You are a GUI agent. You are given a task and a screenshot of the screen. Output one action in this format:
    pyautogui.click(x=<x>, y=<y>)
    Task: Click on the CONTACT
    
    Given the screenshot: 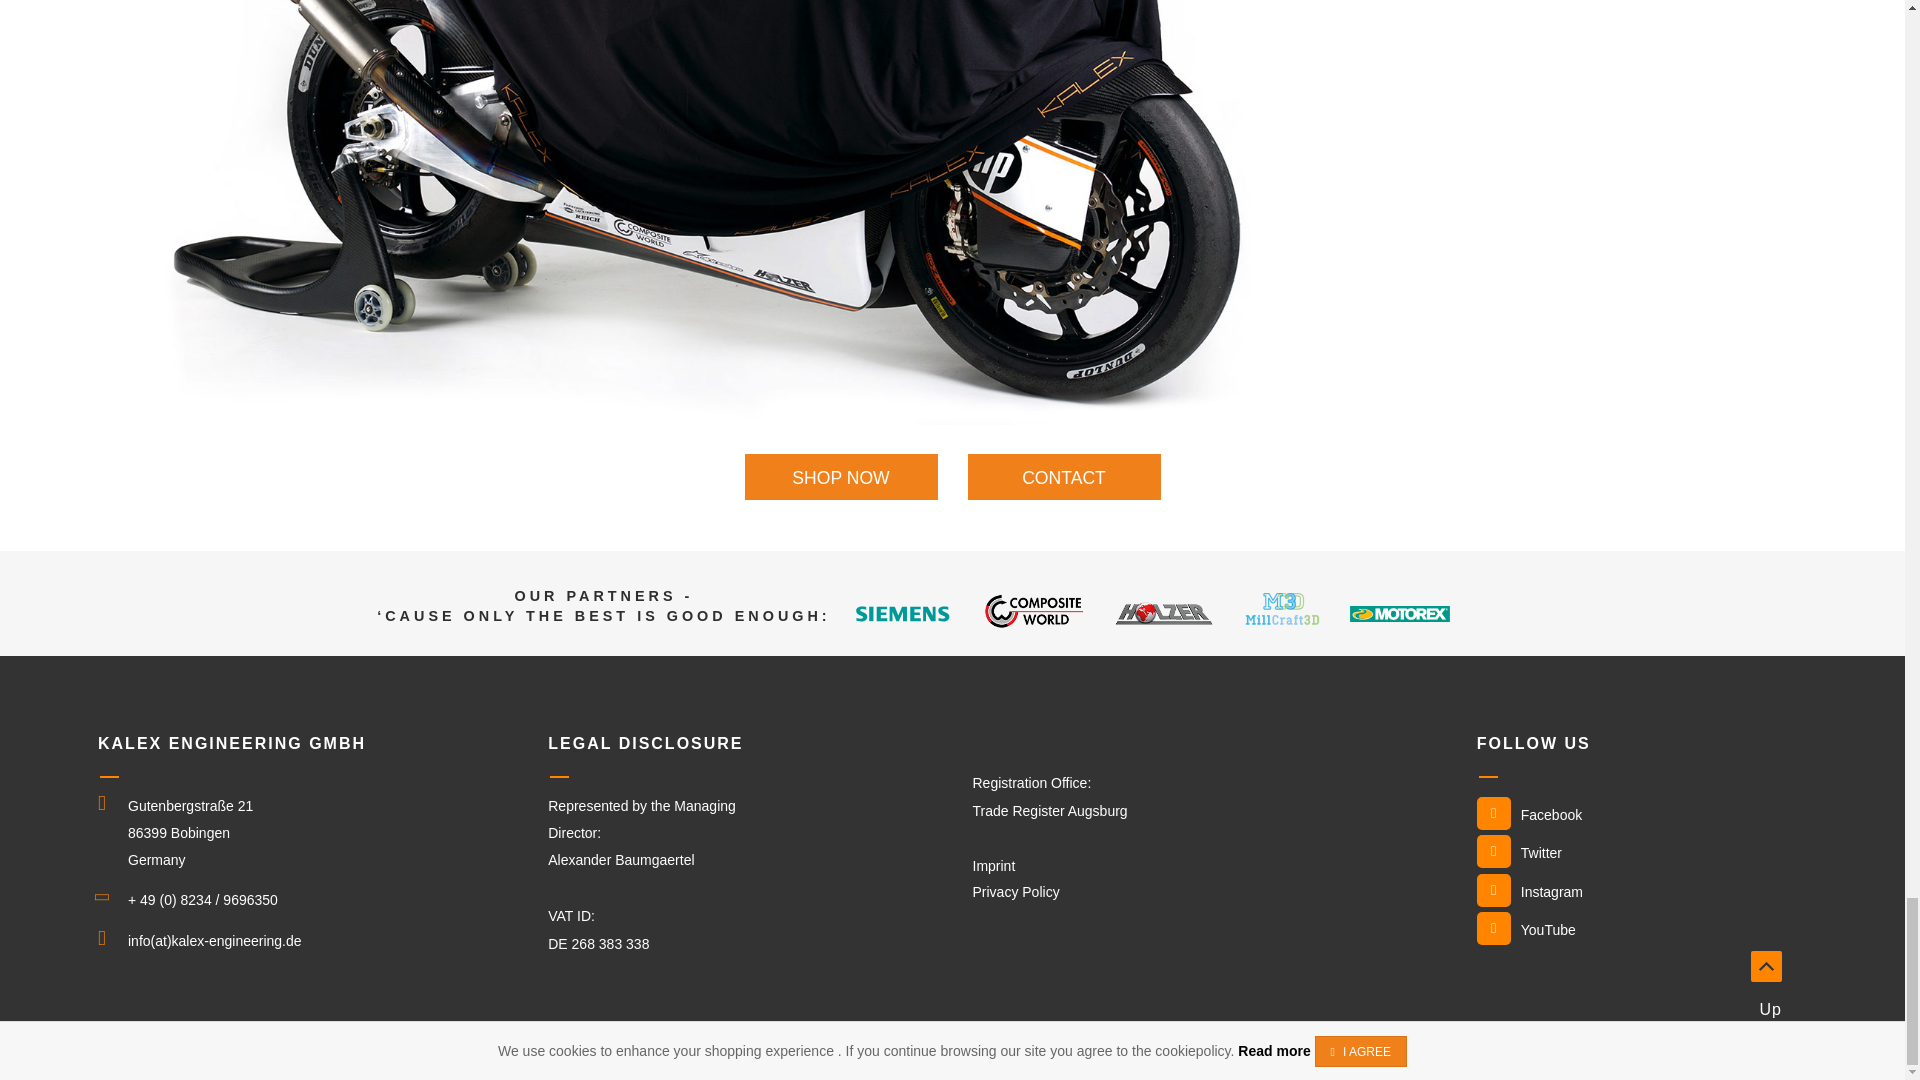 What is the action you would take?
    pyautogui.click(x=1064, y=476)
    